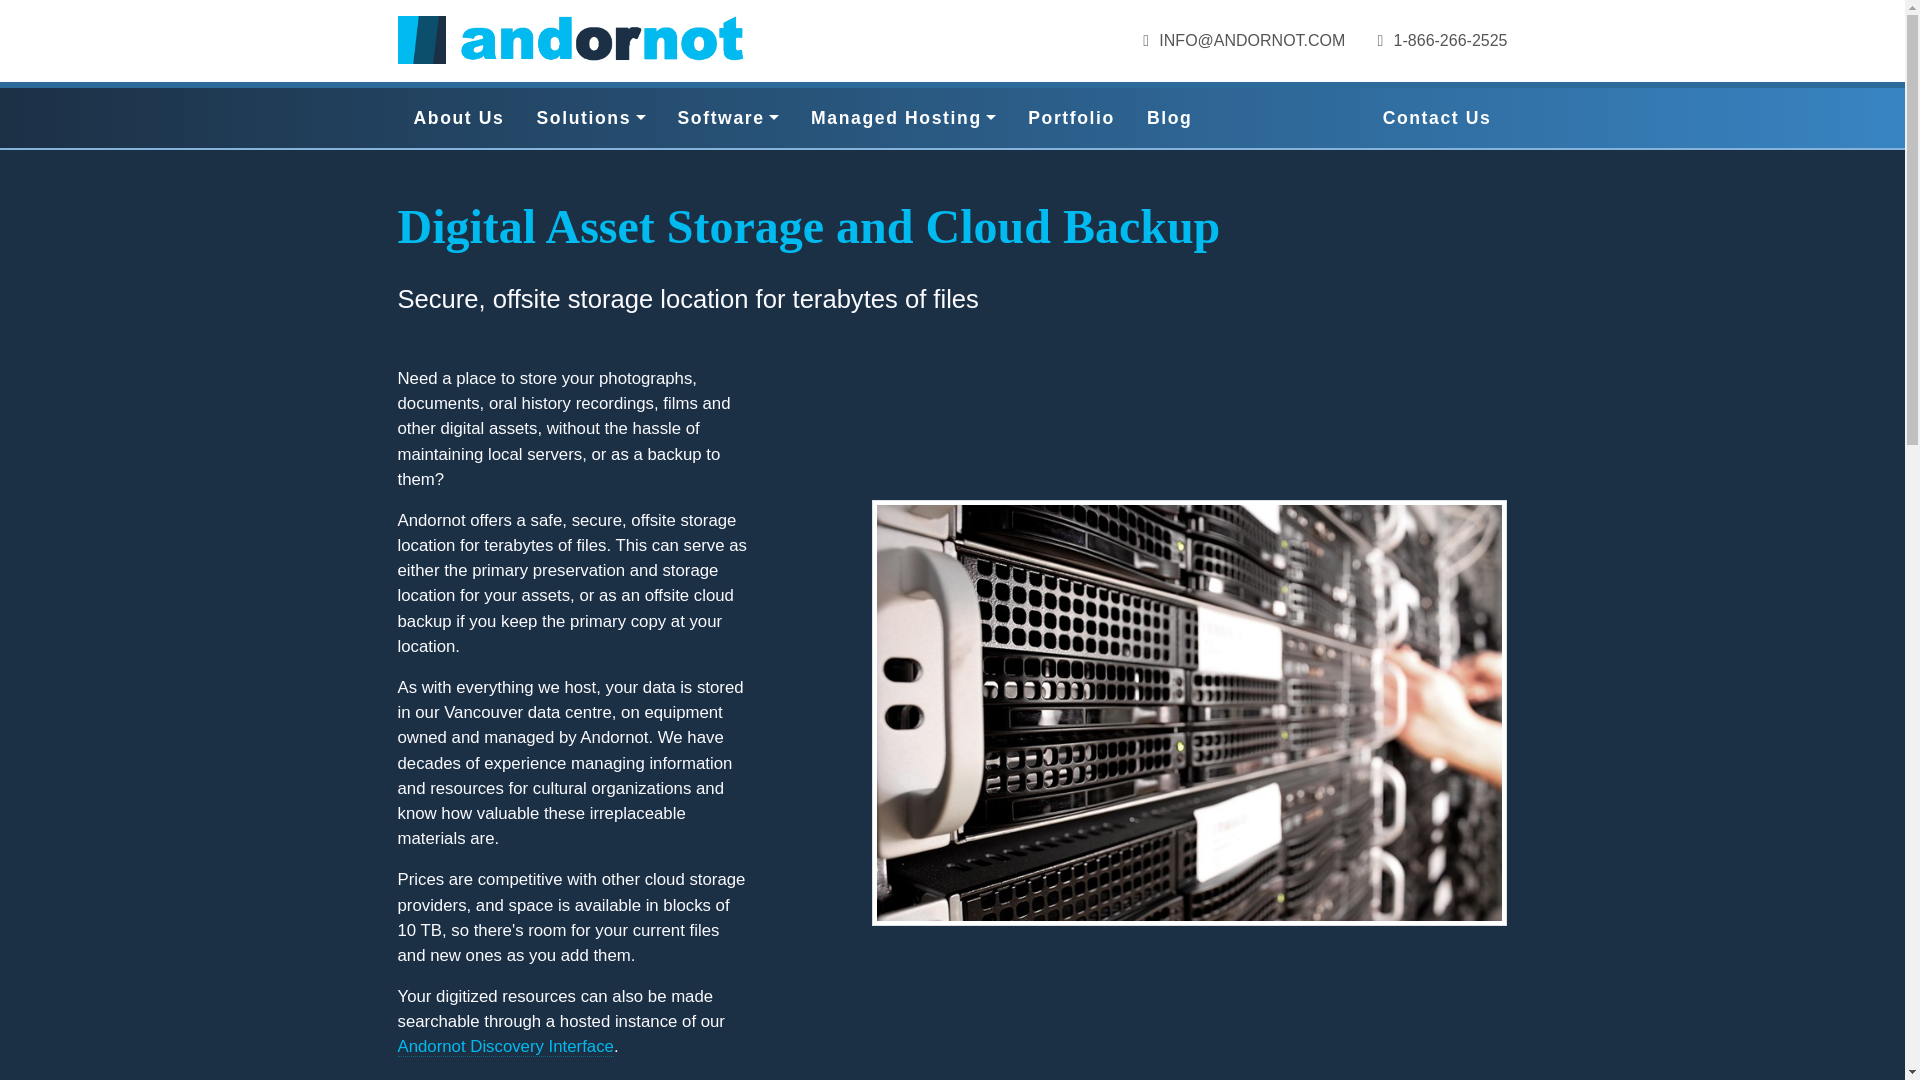 This screenshot has width=1920, height=1080. Describe the element at coordinates (458, 117) in the screenshot. I see `About Us` at that location.